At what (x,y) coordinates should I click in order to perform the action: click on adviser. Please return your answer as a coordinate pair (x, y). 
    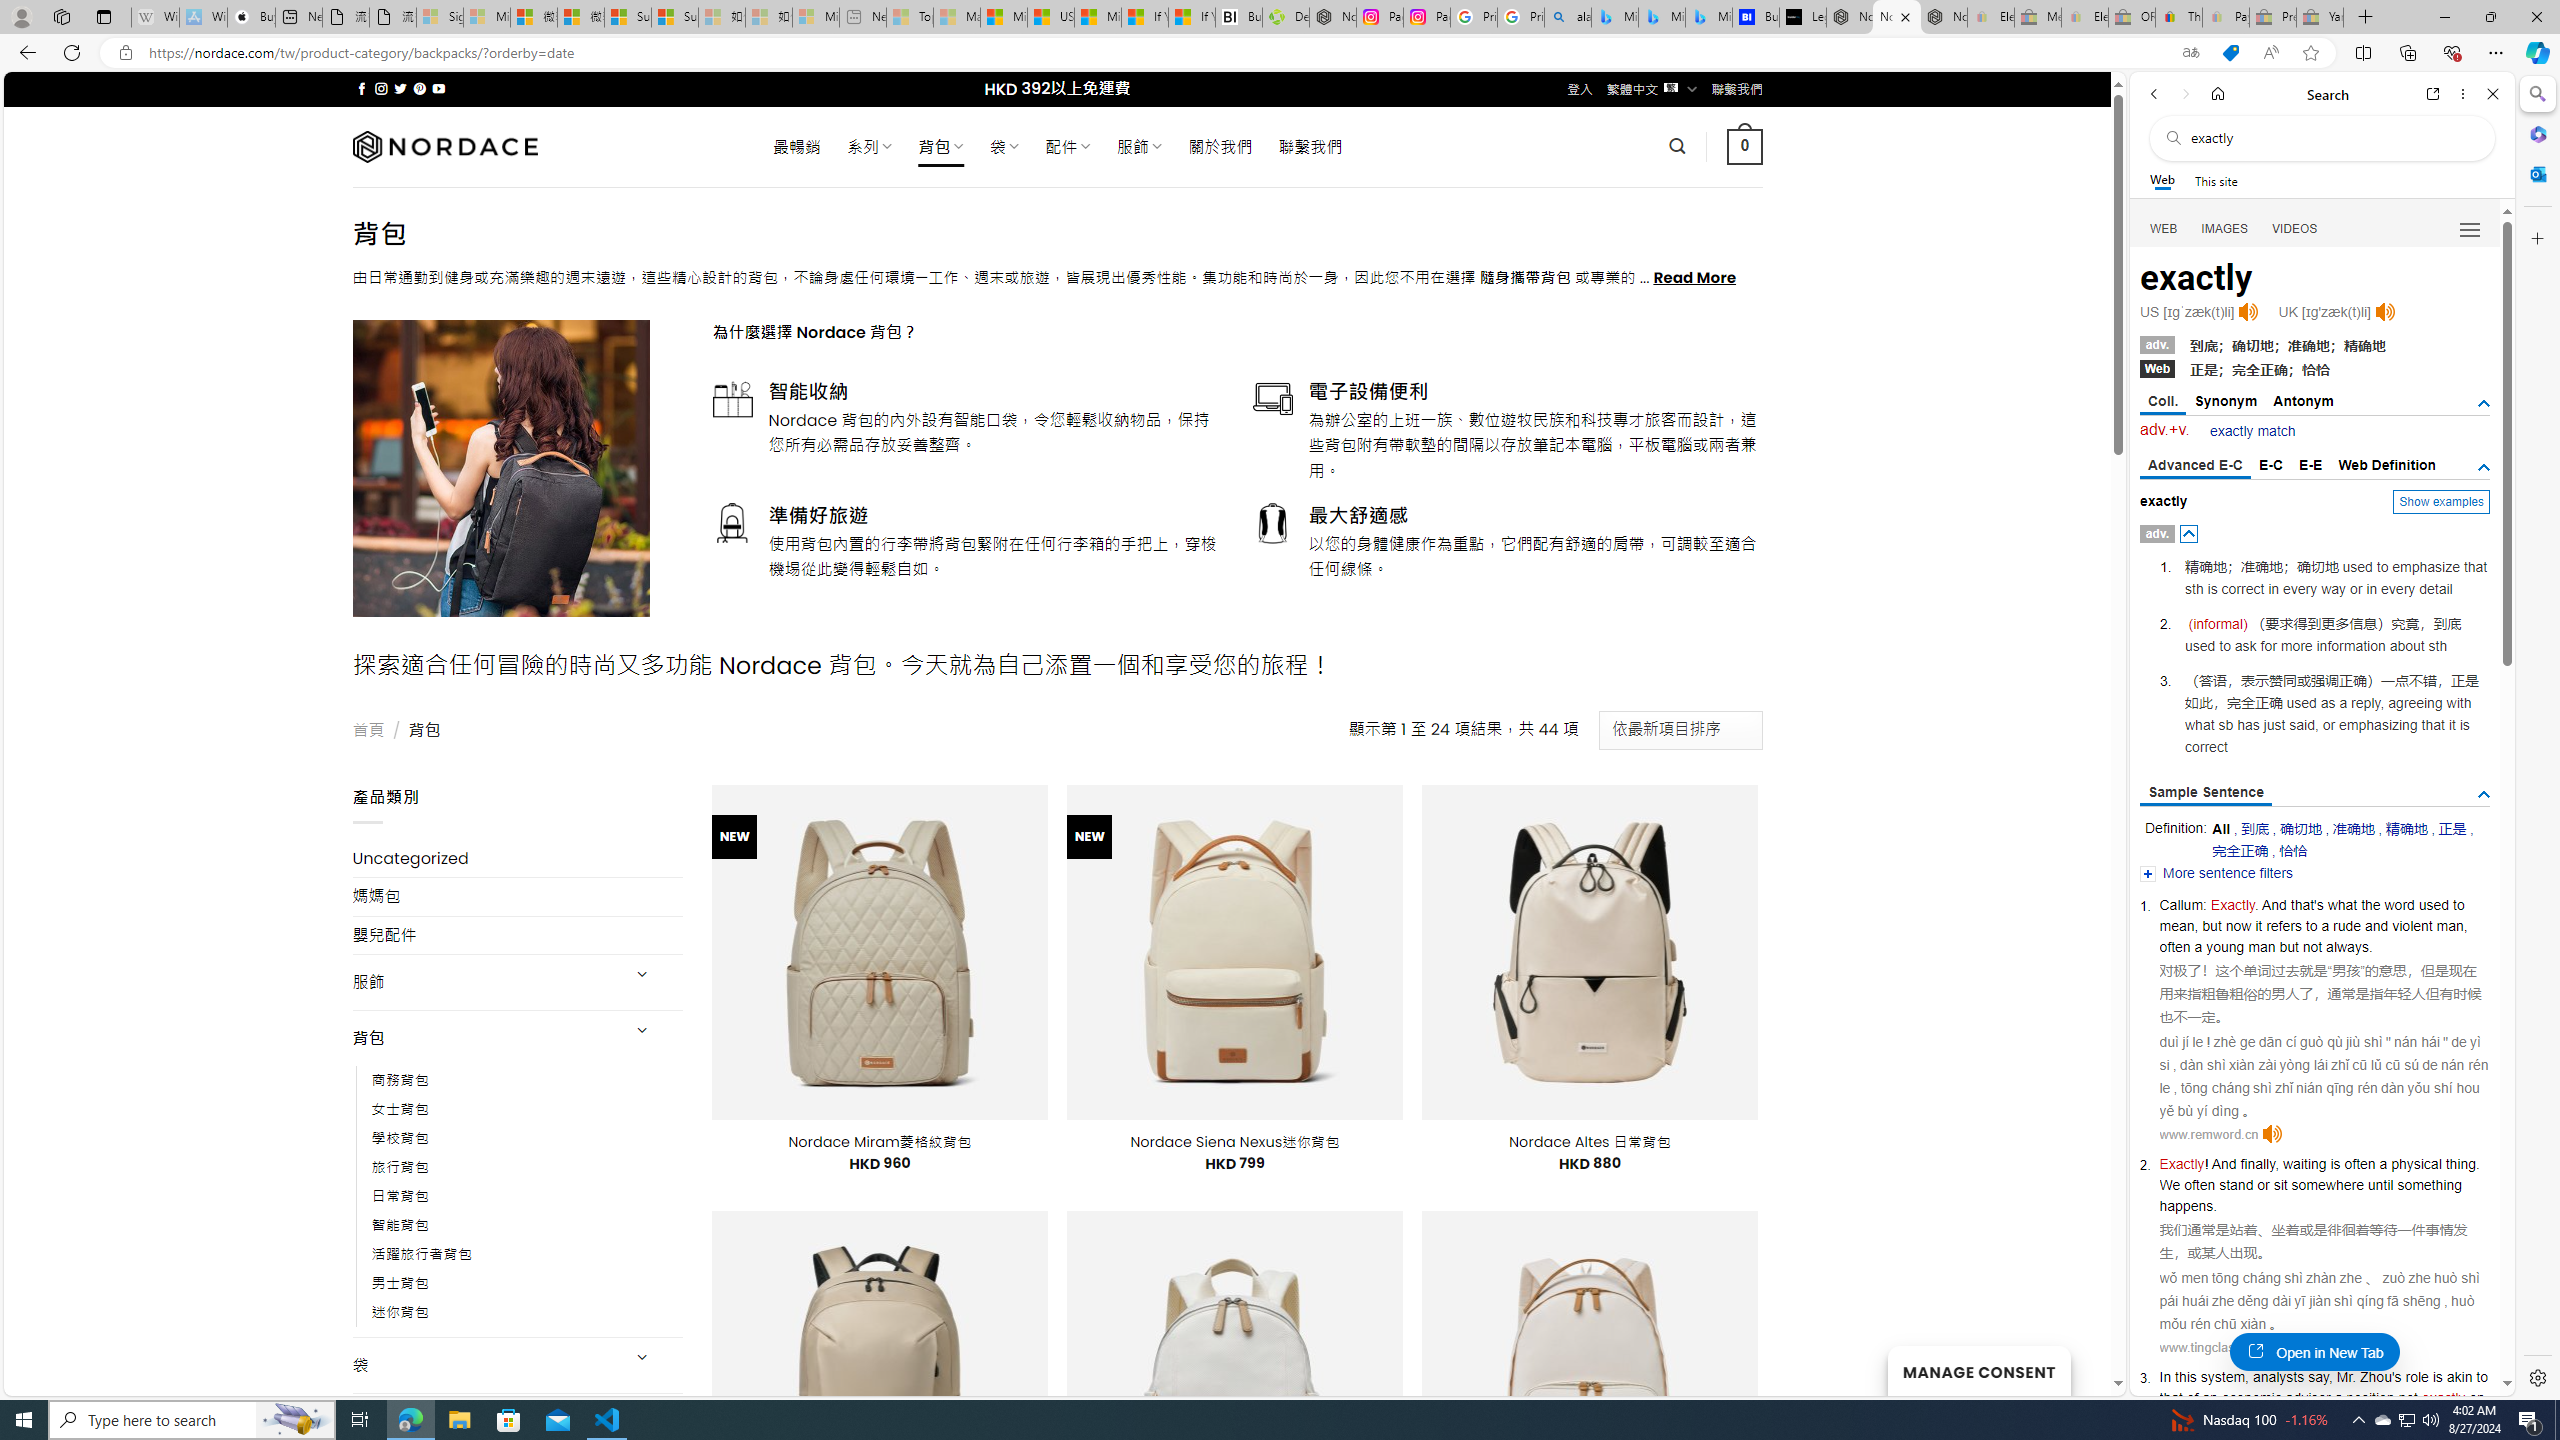
    Looking at the image, I should click on (2309, 1397).